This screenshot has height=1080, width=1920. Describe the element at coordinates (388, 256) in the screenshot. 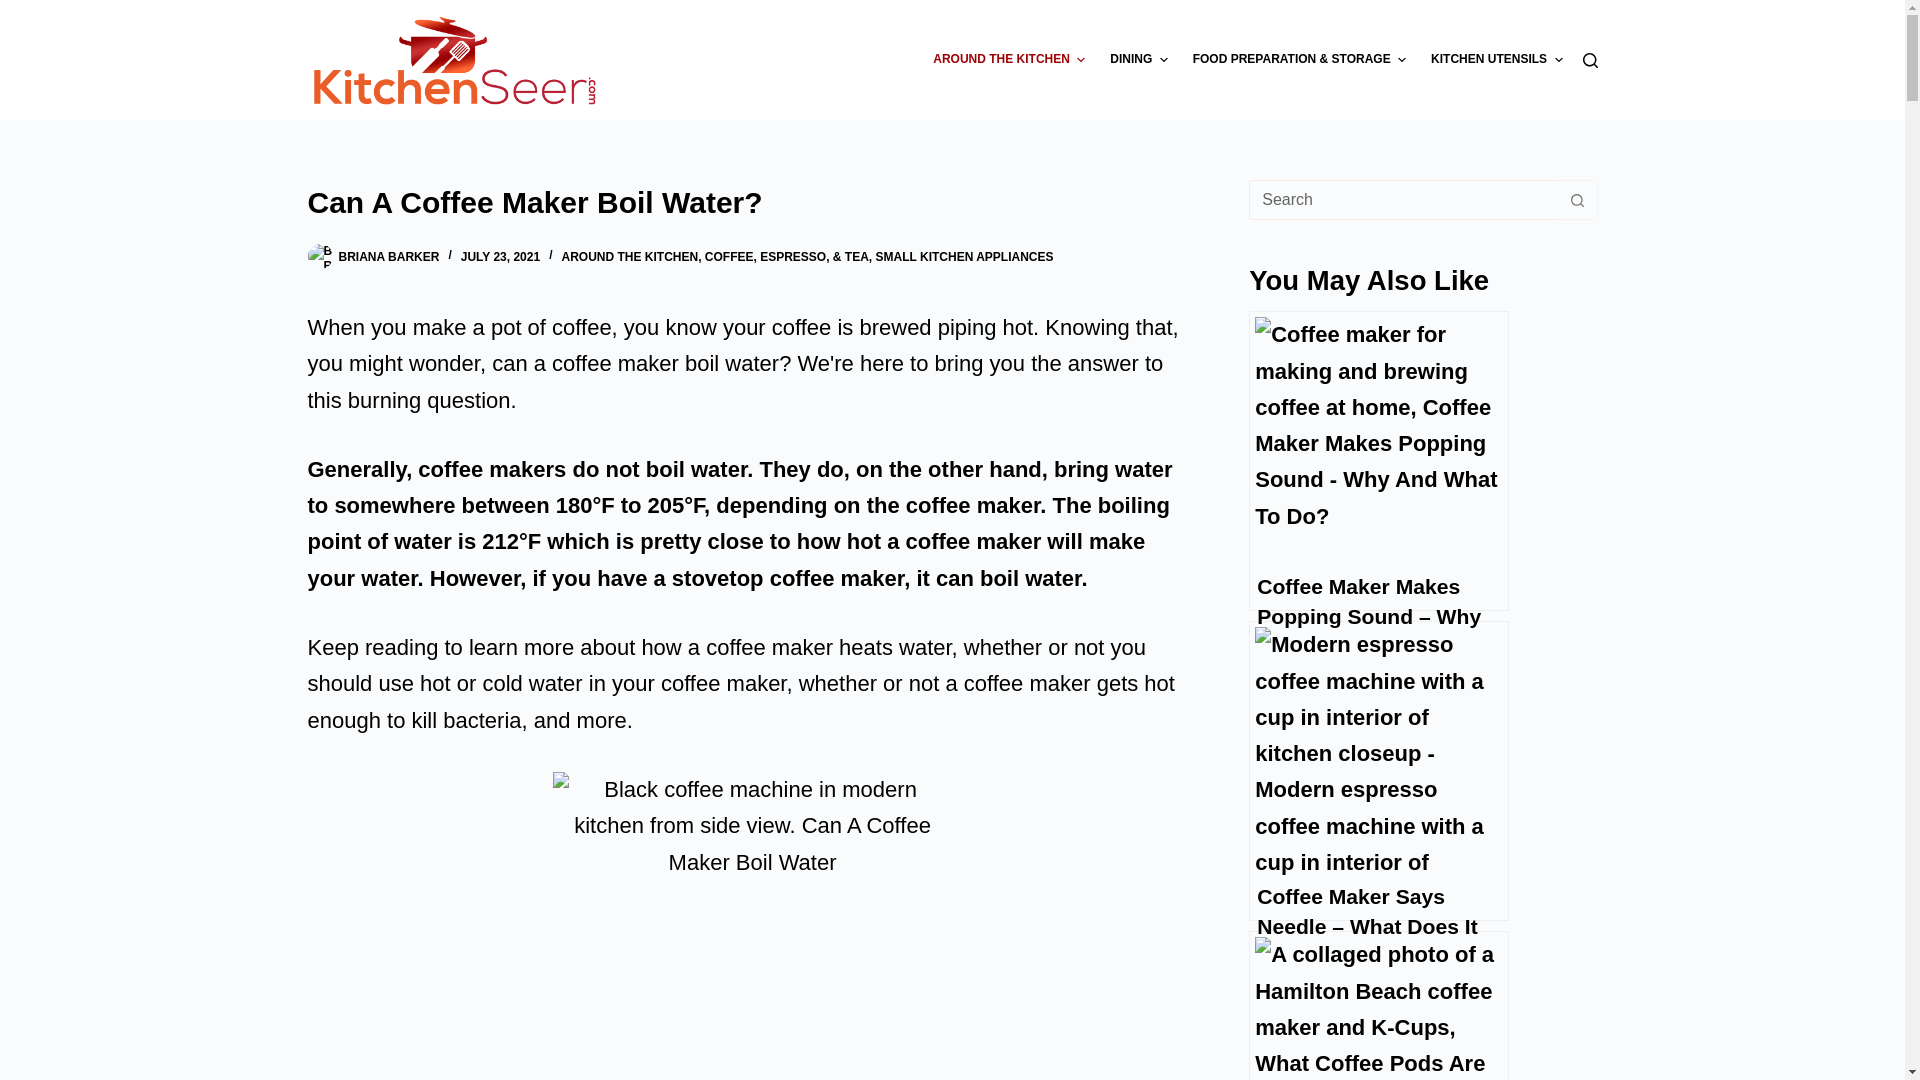

I see `Posts by Briana Barker` at that location.